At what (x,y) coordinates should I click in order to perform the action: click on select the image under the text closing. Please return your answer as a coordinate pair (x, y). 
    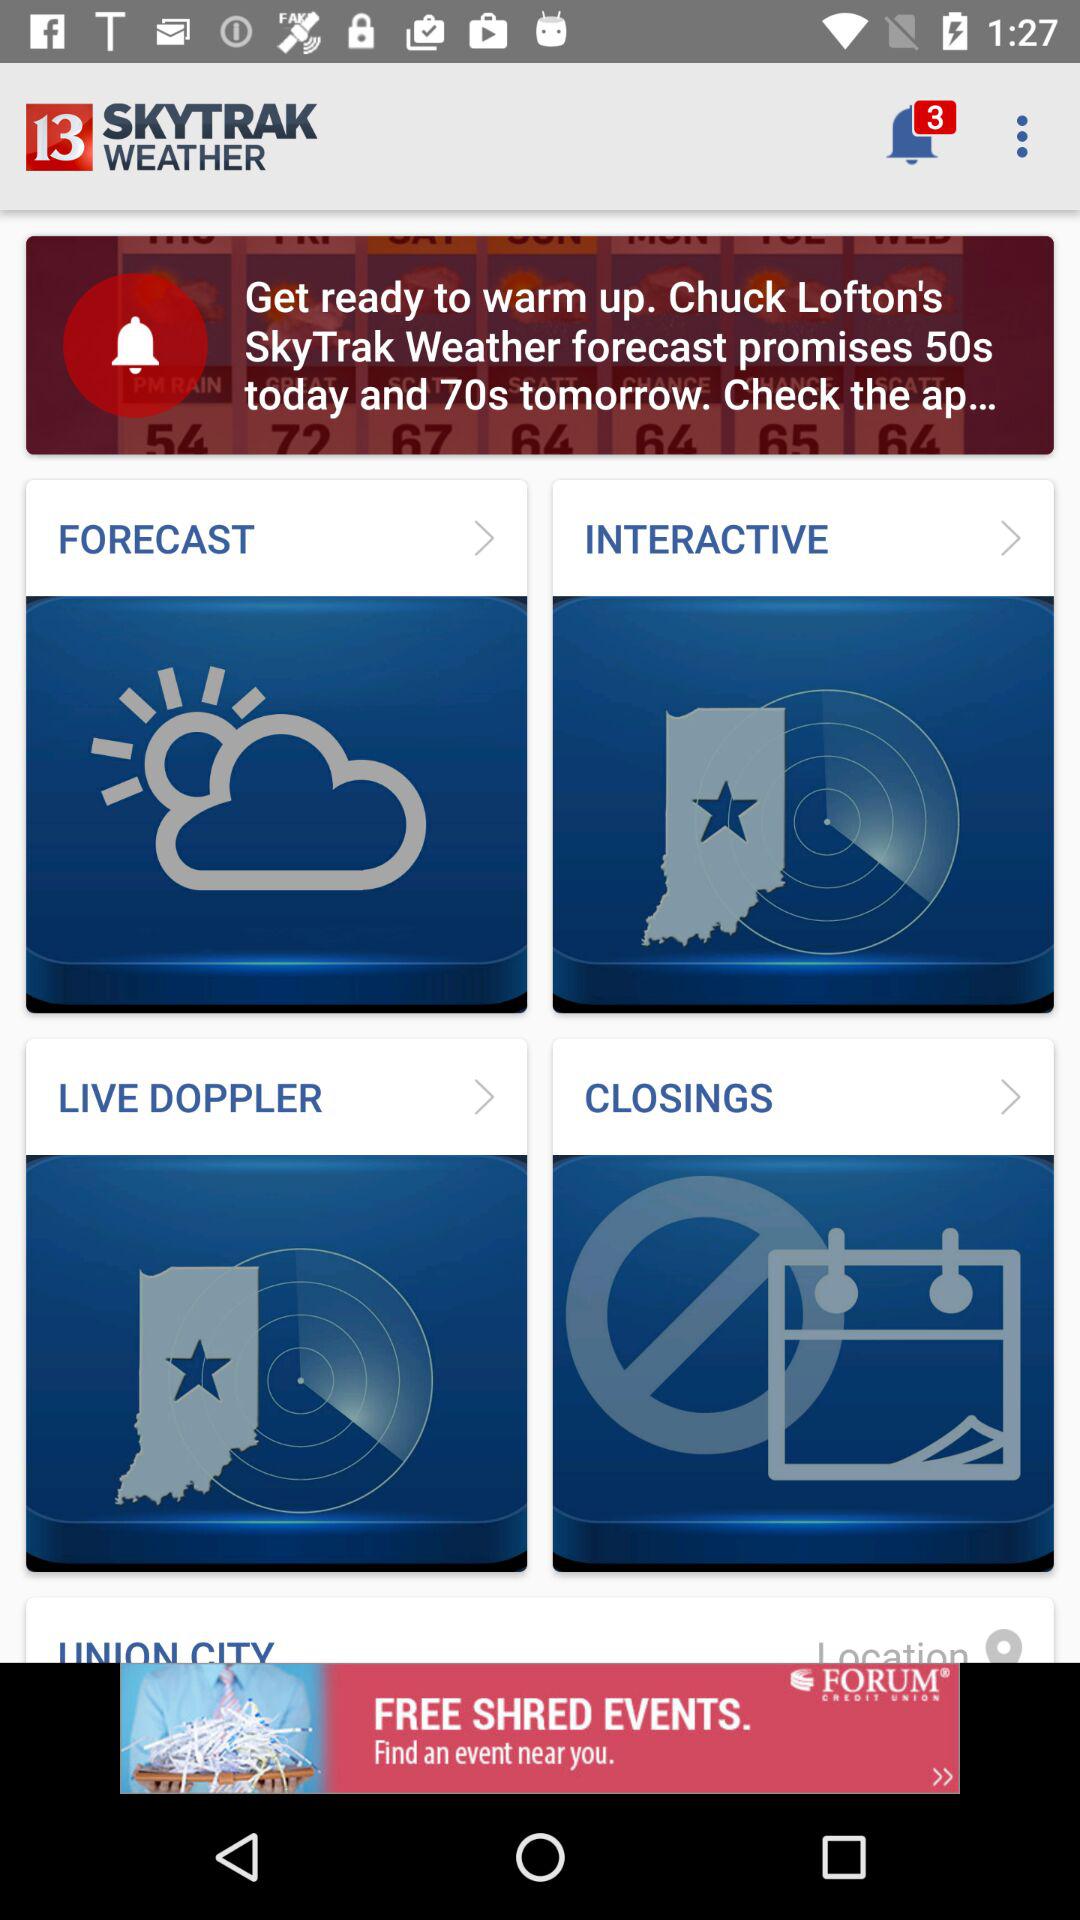
    Looking at the image, I should click on (803, 1364).